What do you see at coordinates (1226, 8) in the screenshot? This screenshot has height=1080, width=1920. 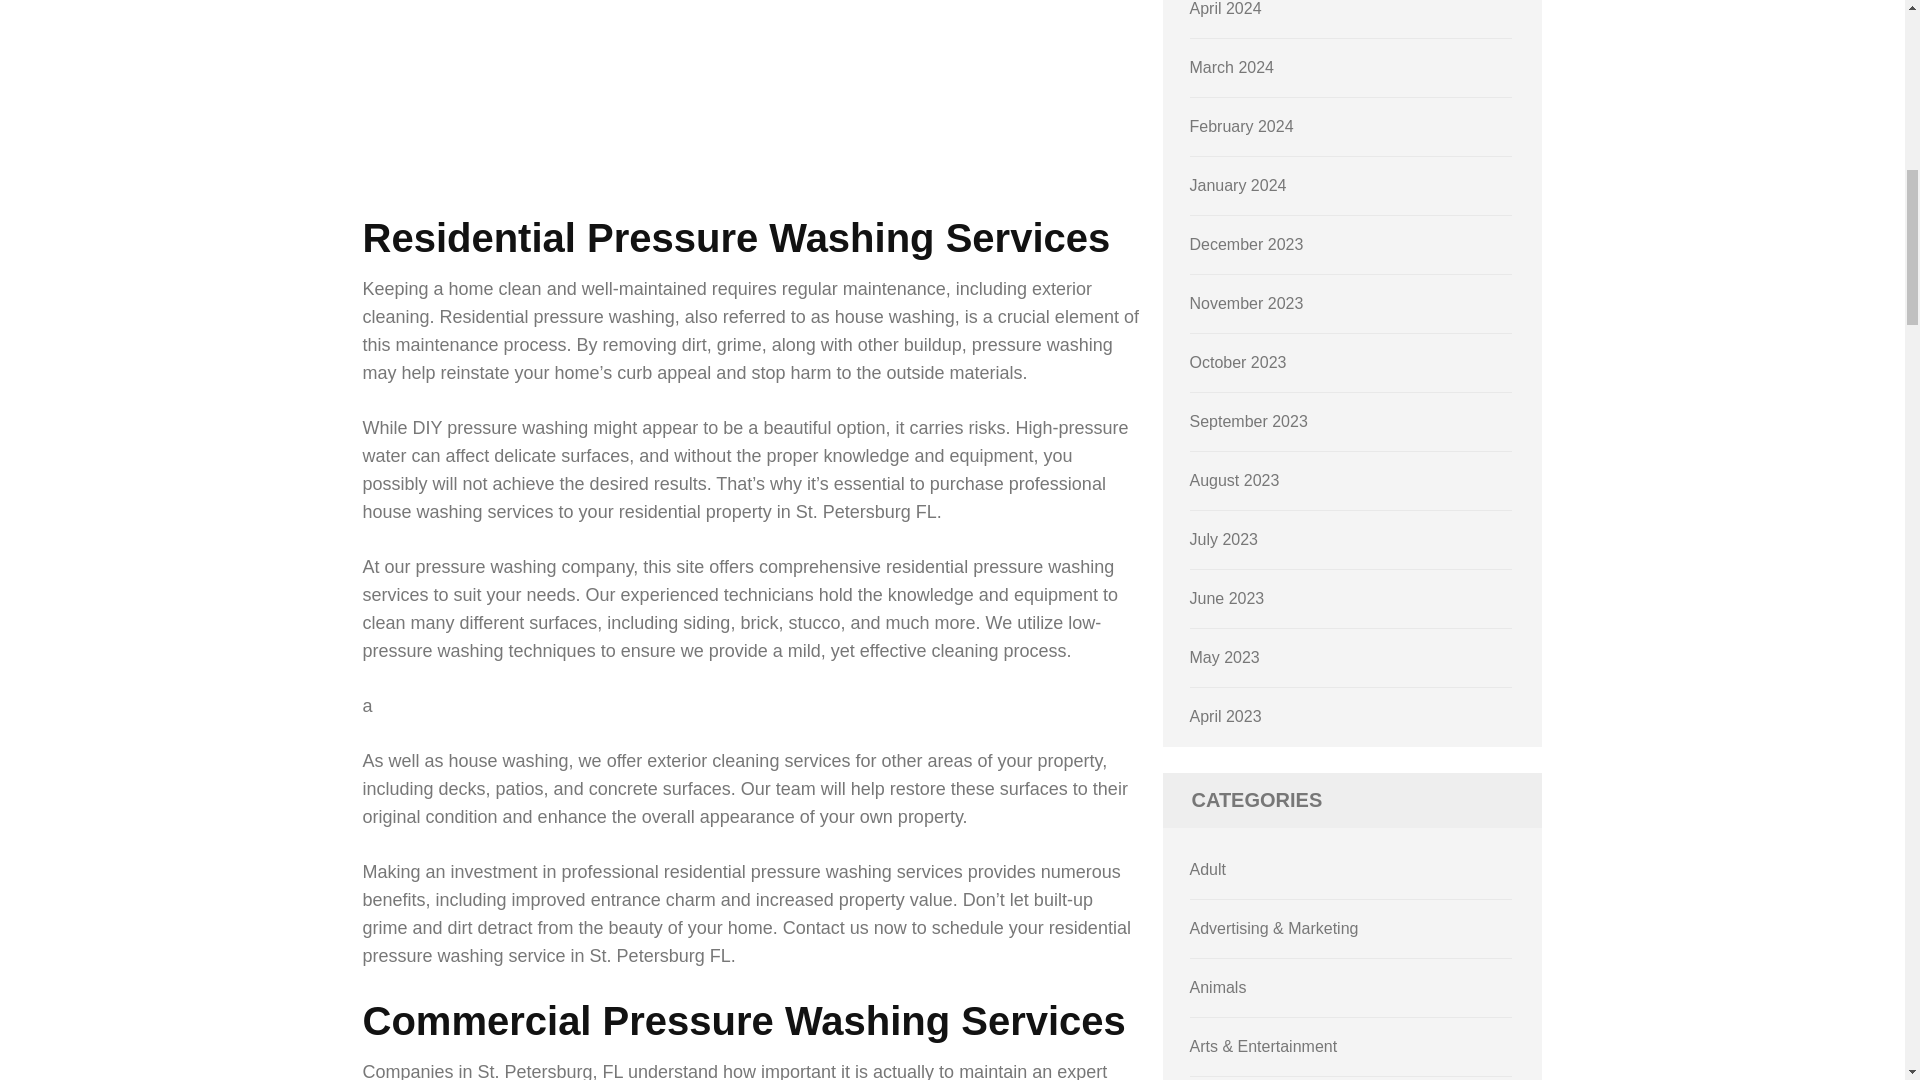 I see `April 2024` at bounding box center [1226, 8].